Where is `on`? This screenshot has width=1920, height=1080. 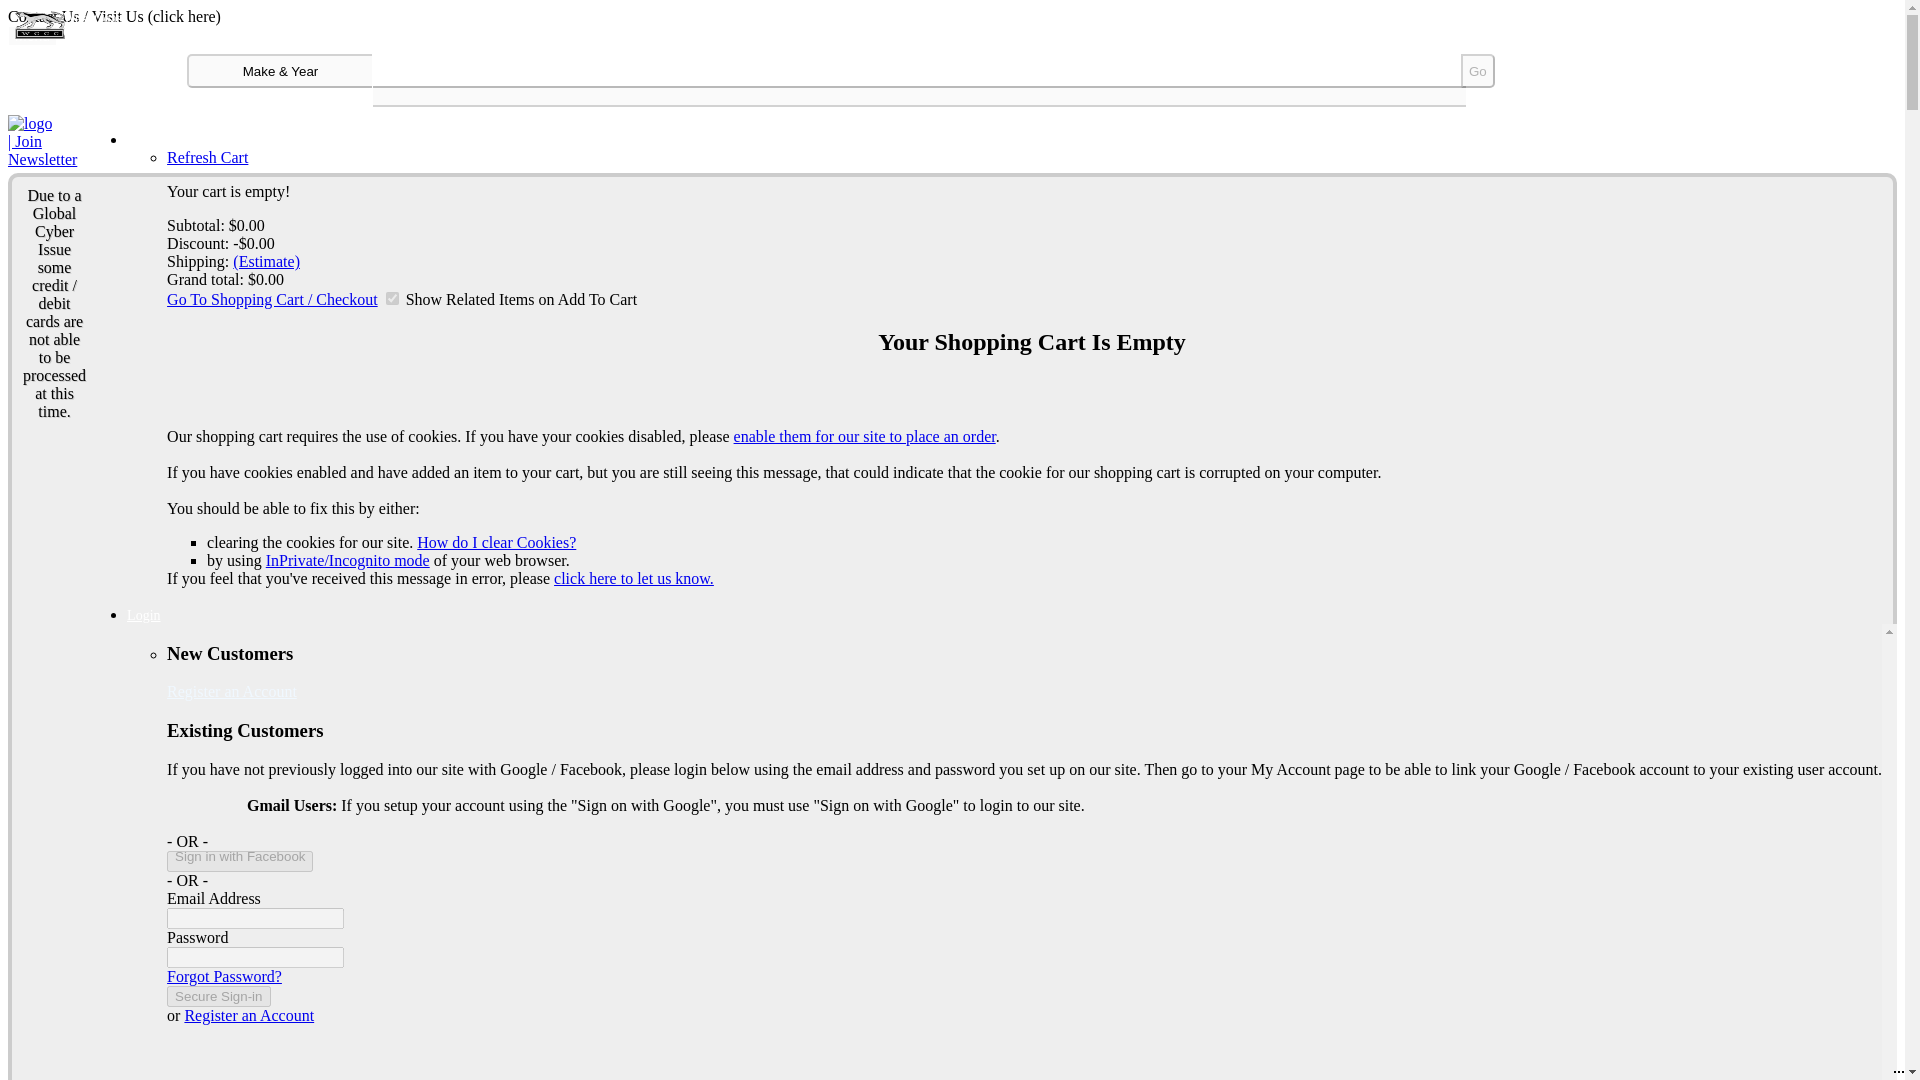
on is located at coordinates (392, 298).